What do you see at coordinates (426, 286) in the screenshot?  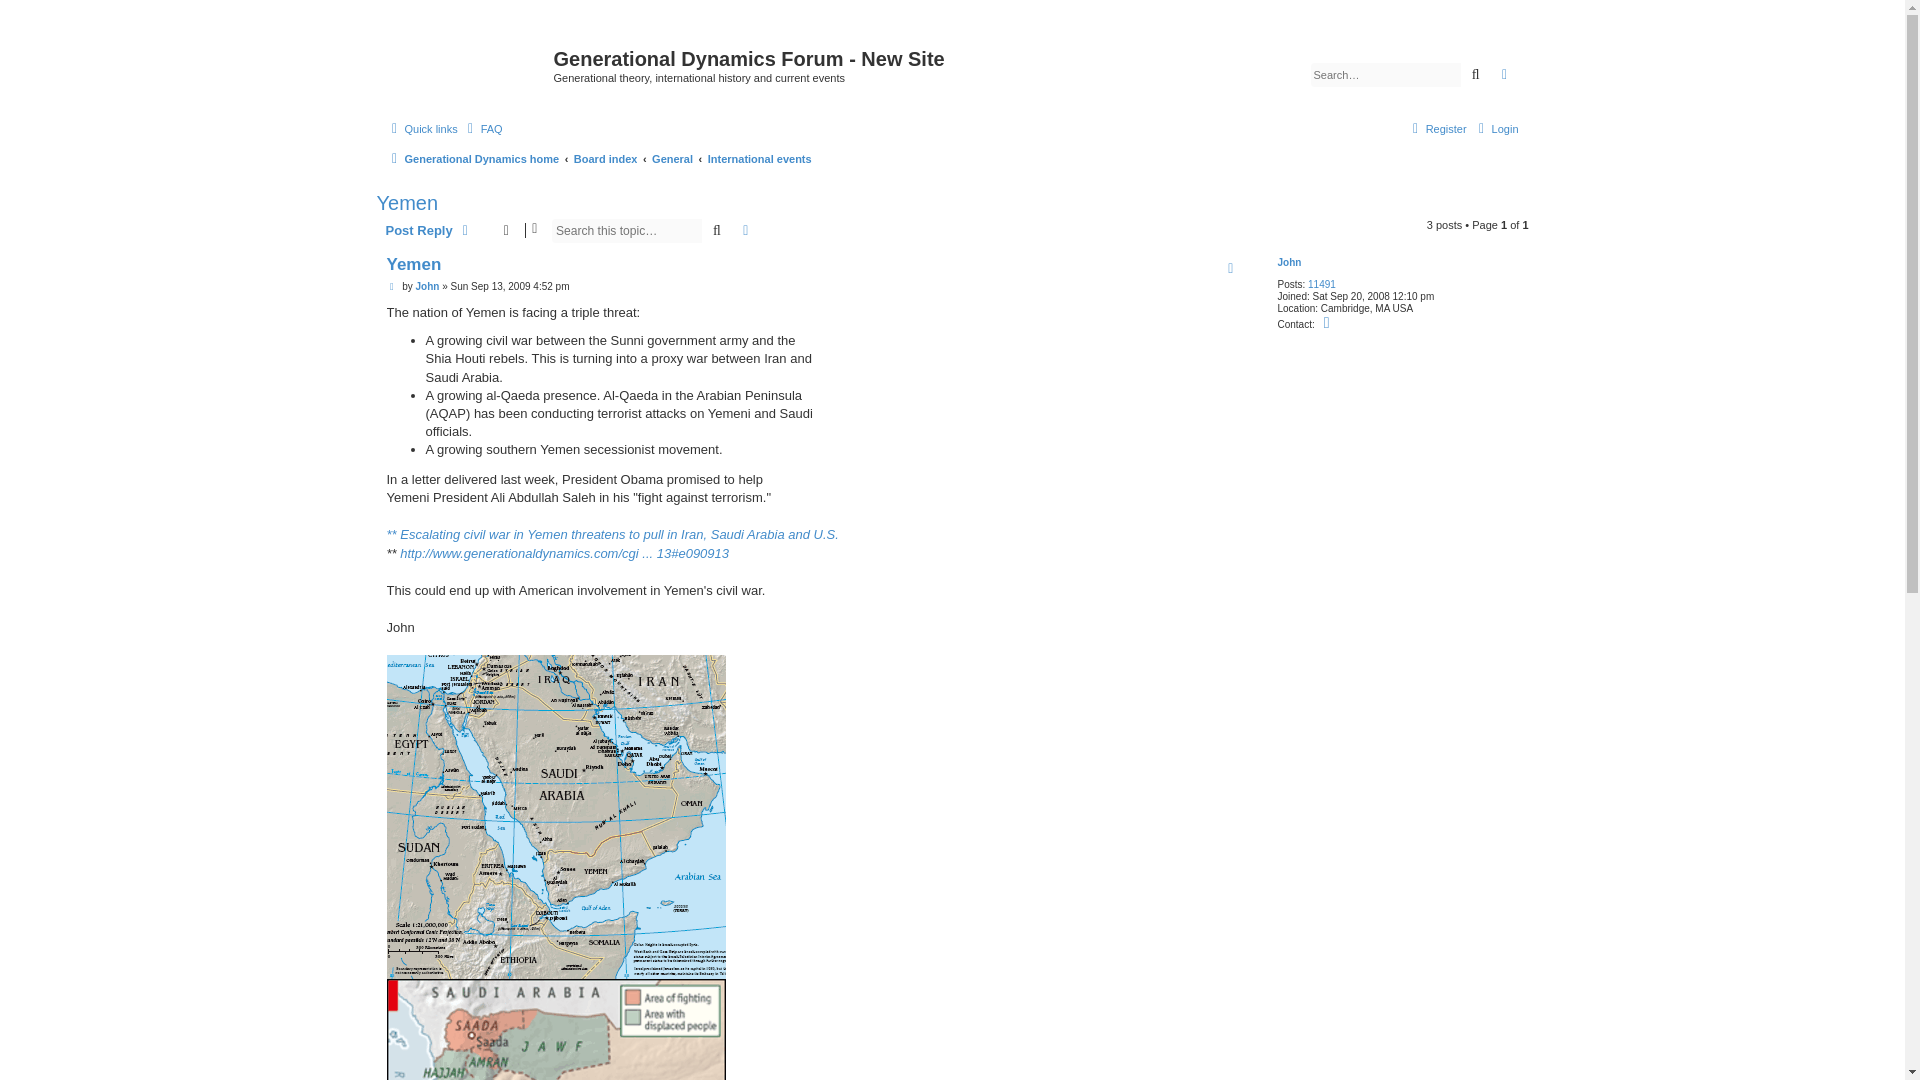 I see `John` at bounding box center [426, 286].